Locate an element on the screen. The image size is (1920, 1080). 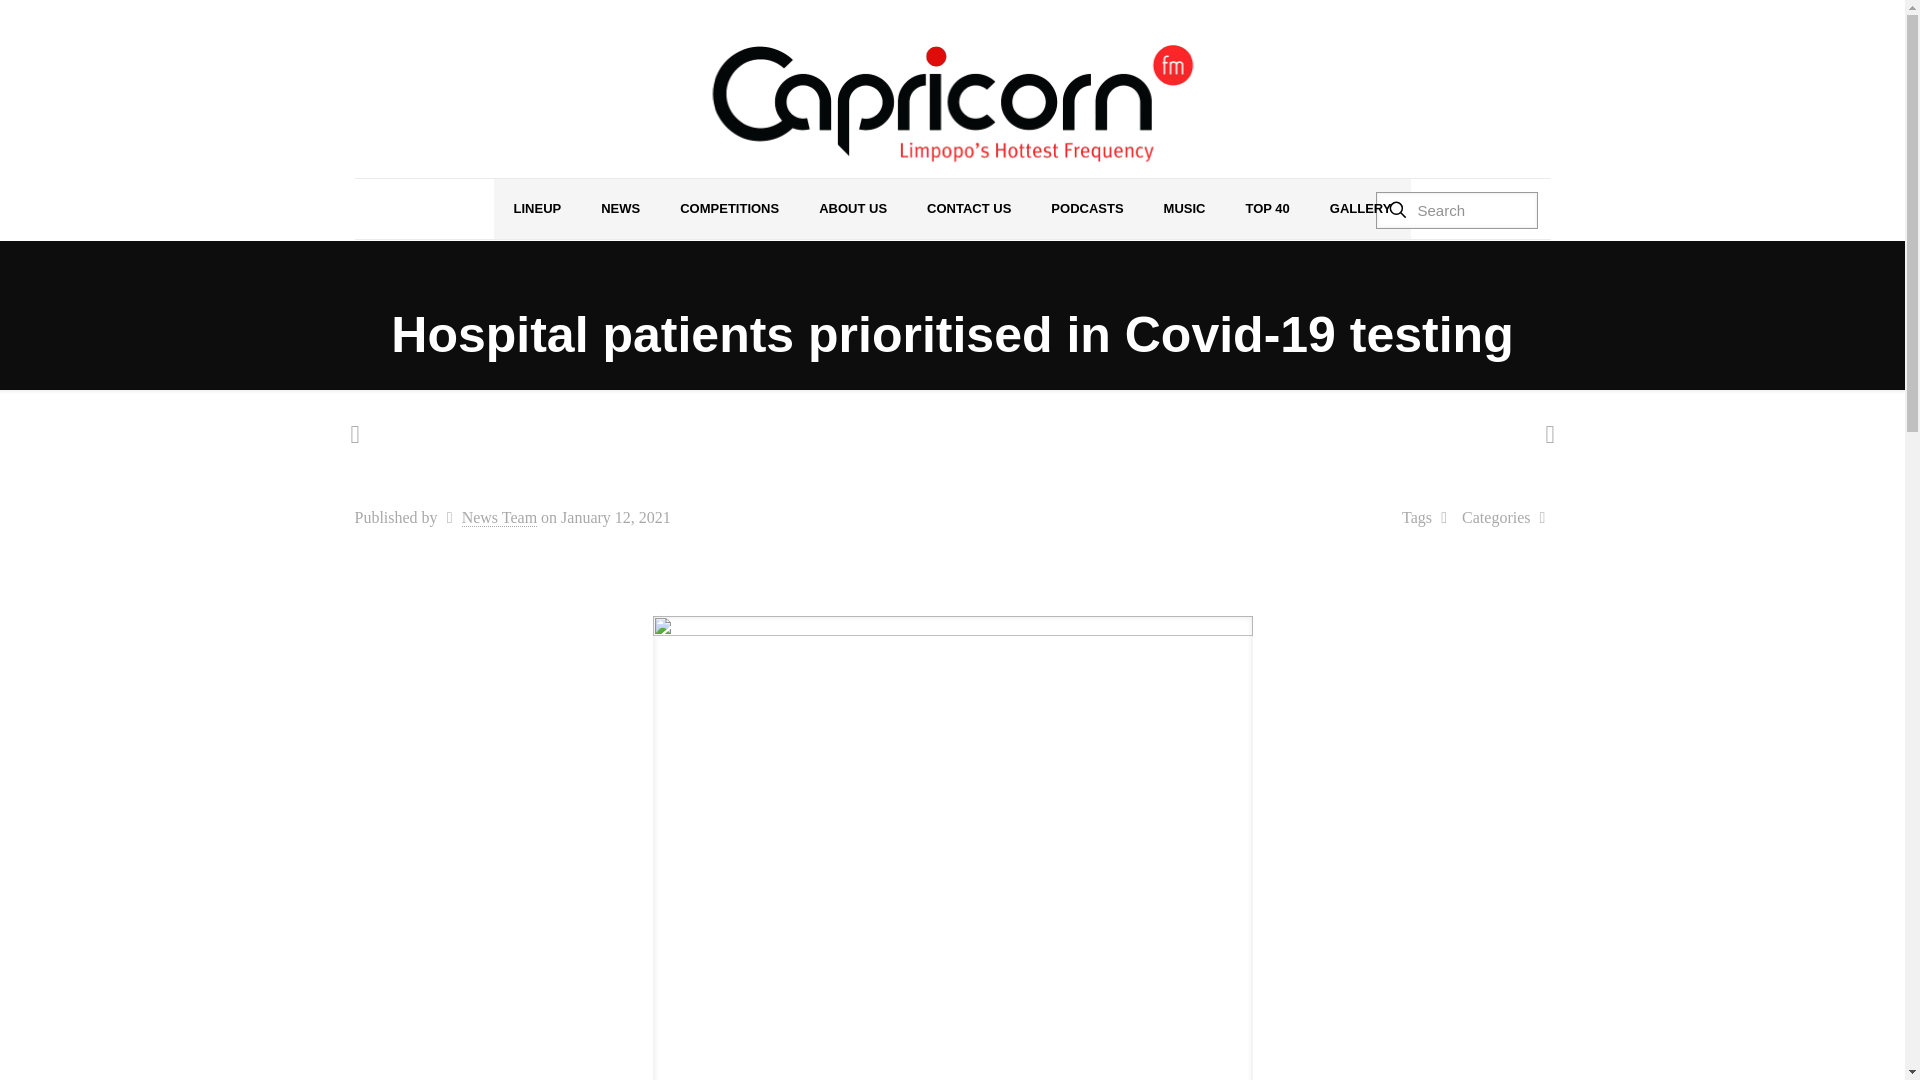
COMPETITIONS is located at coordinates (729, 208).